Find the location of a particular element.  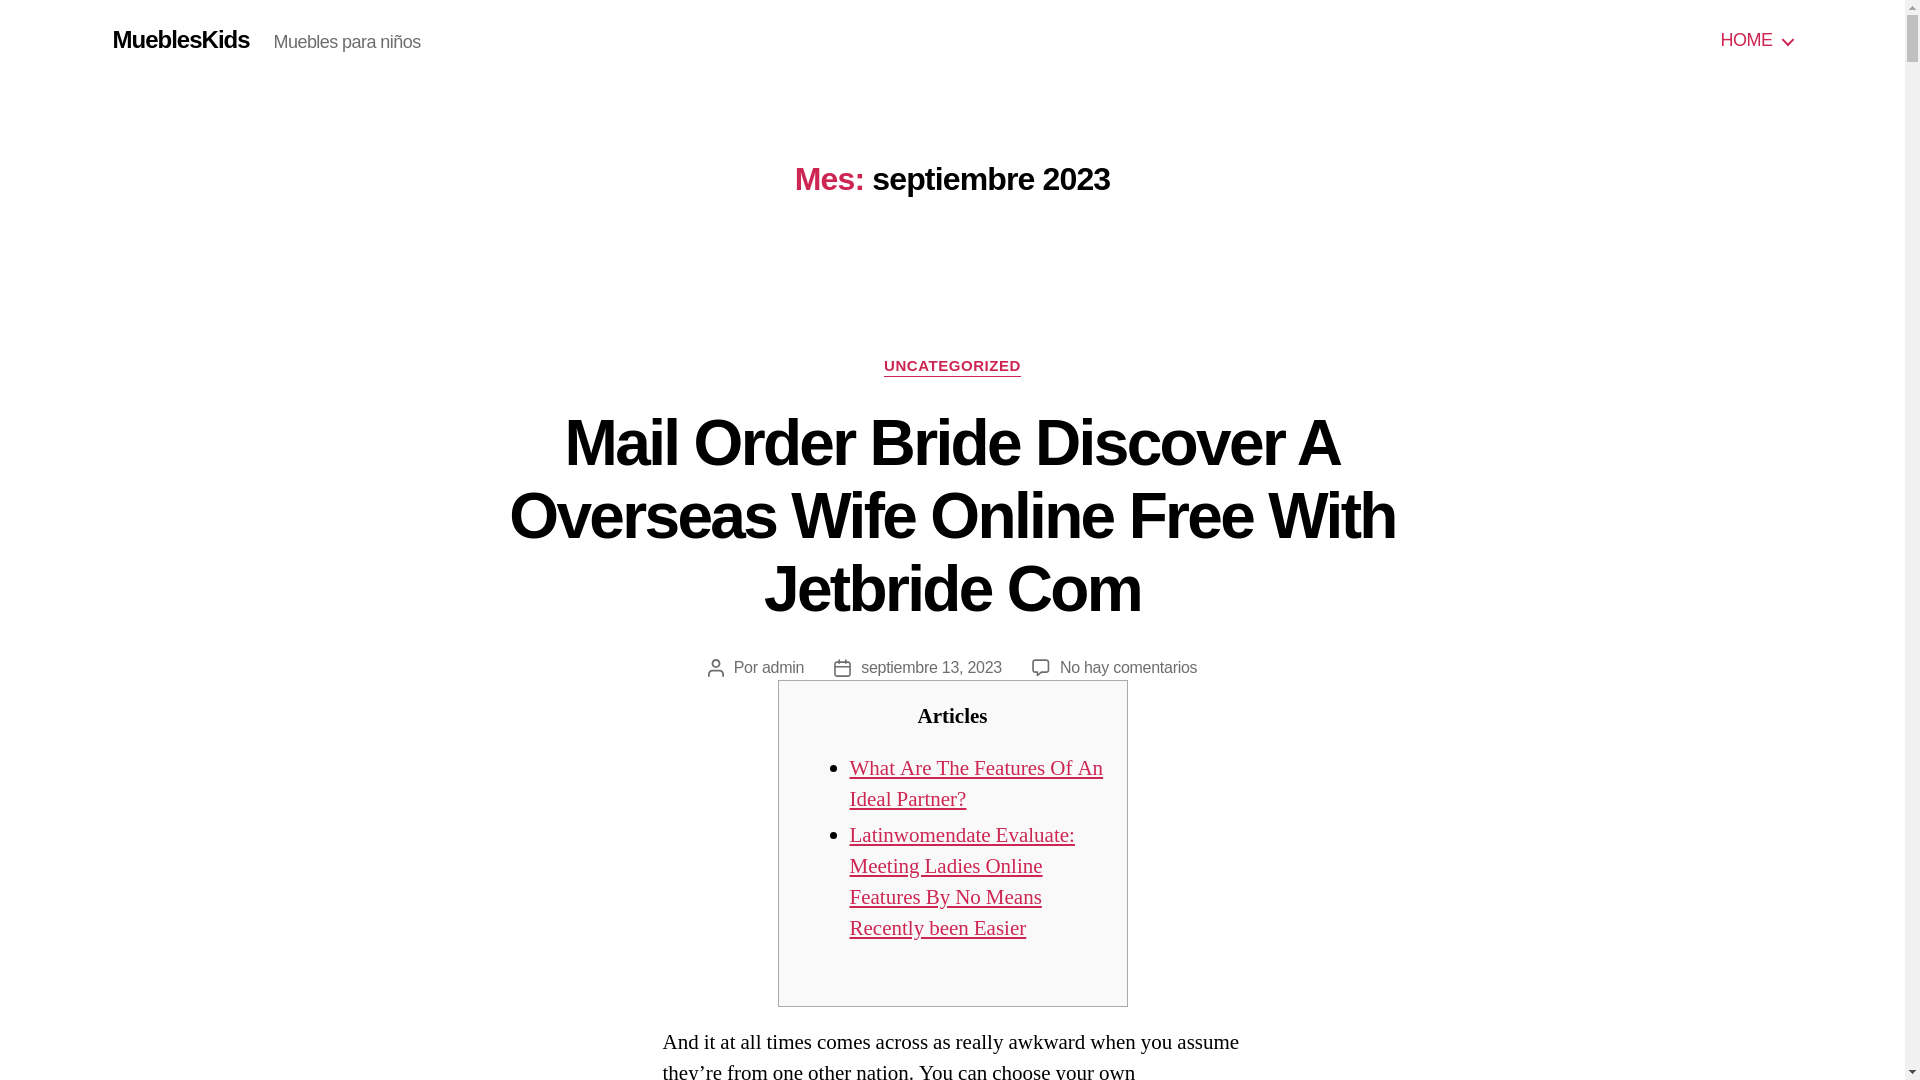

No hay comentarios is located at coordinates (1128, 667).